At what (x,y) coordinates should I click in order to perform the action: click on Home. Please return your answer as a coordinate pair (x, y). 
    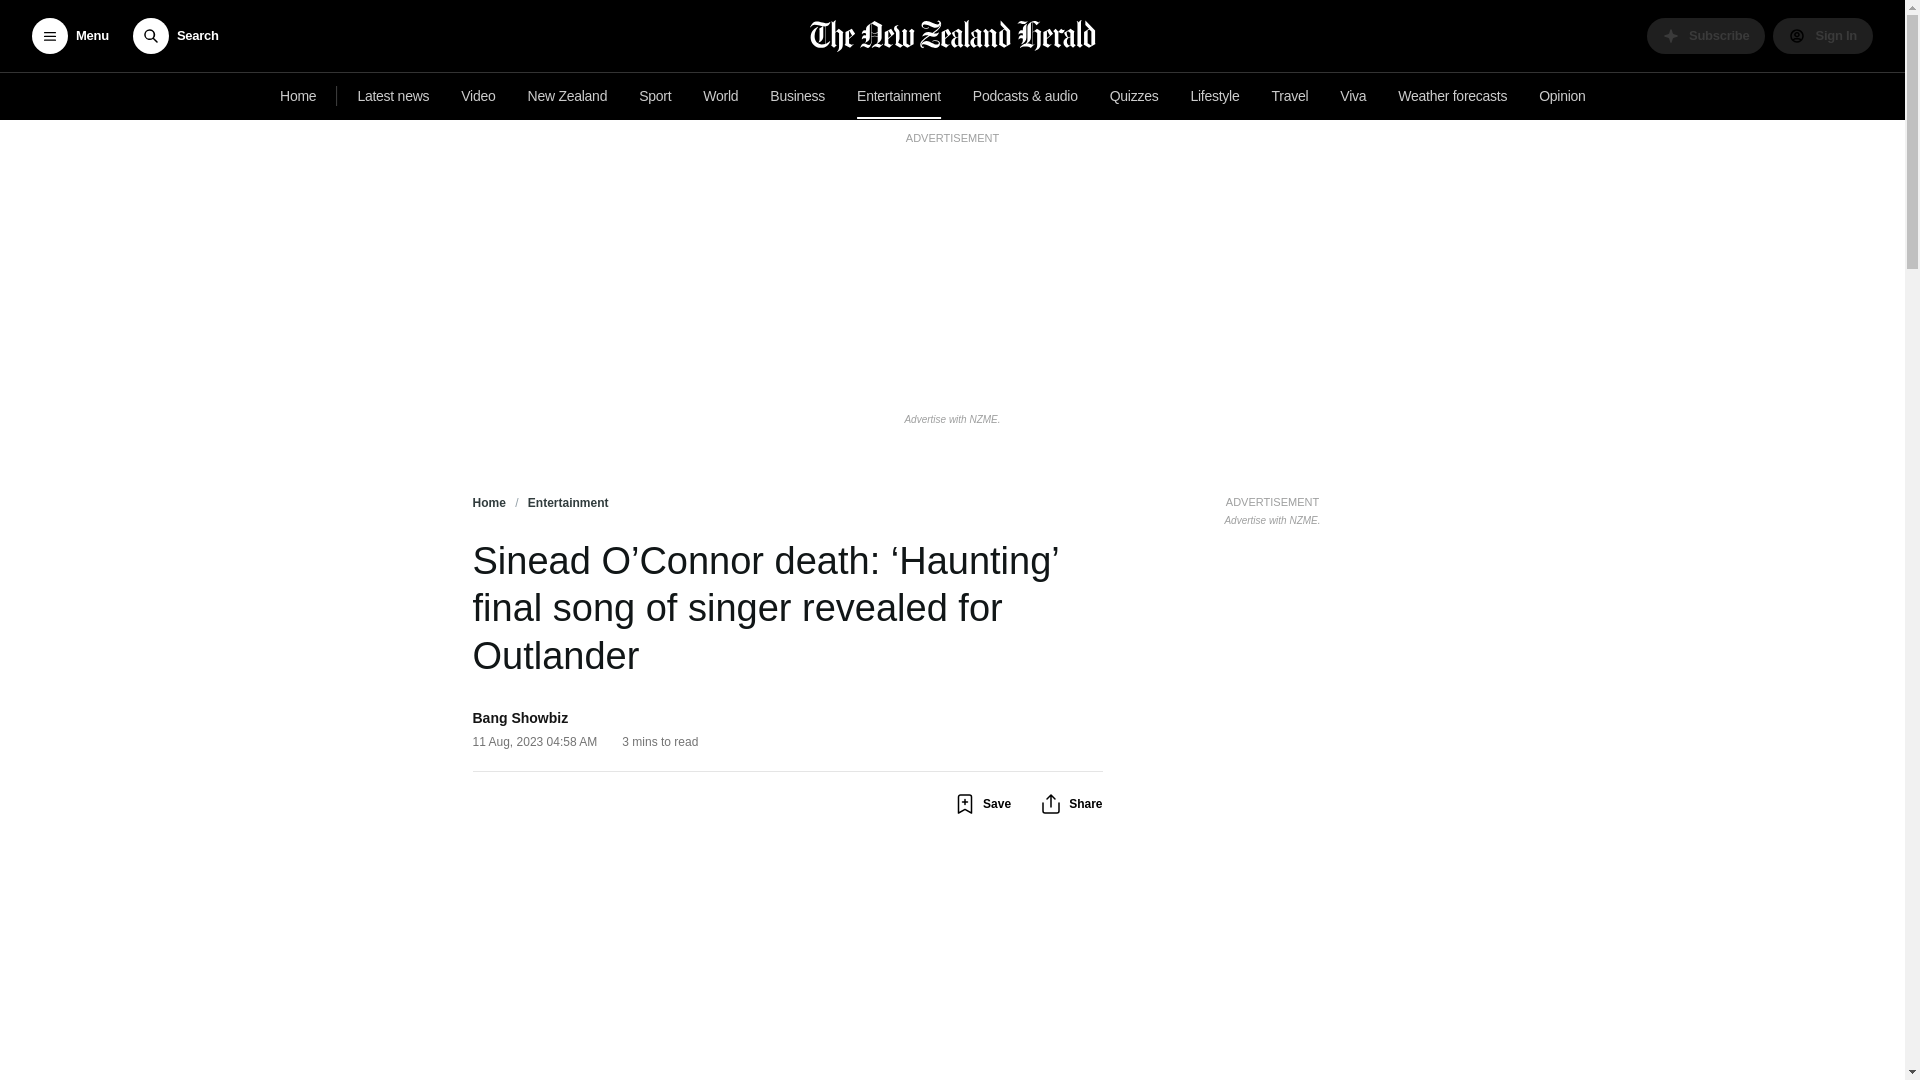
    Looking at the image, I should click on (1706, 36).